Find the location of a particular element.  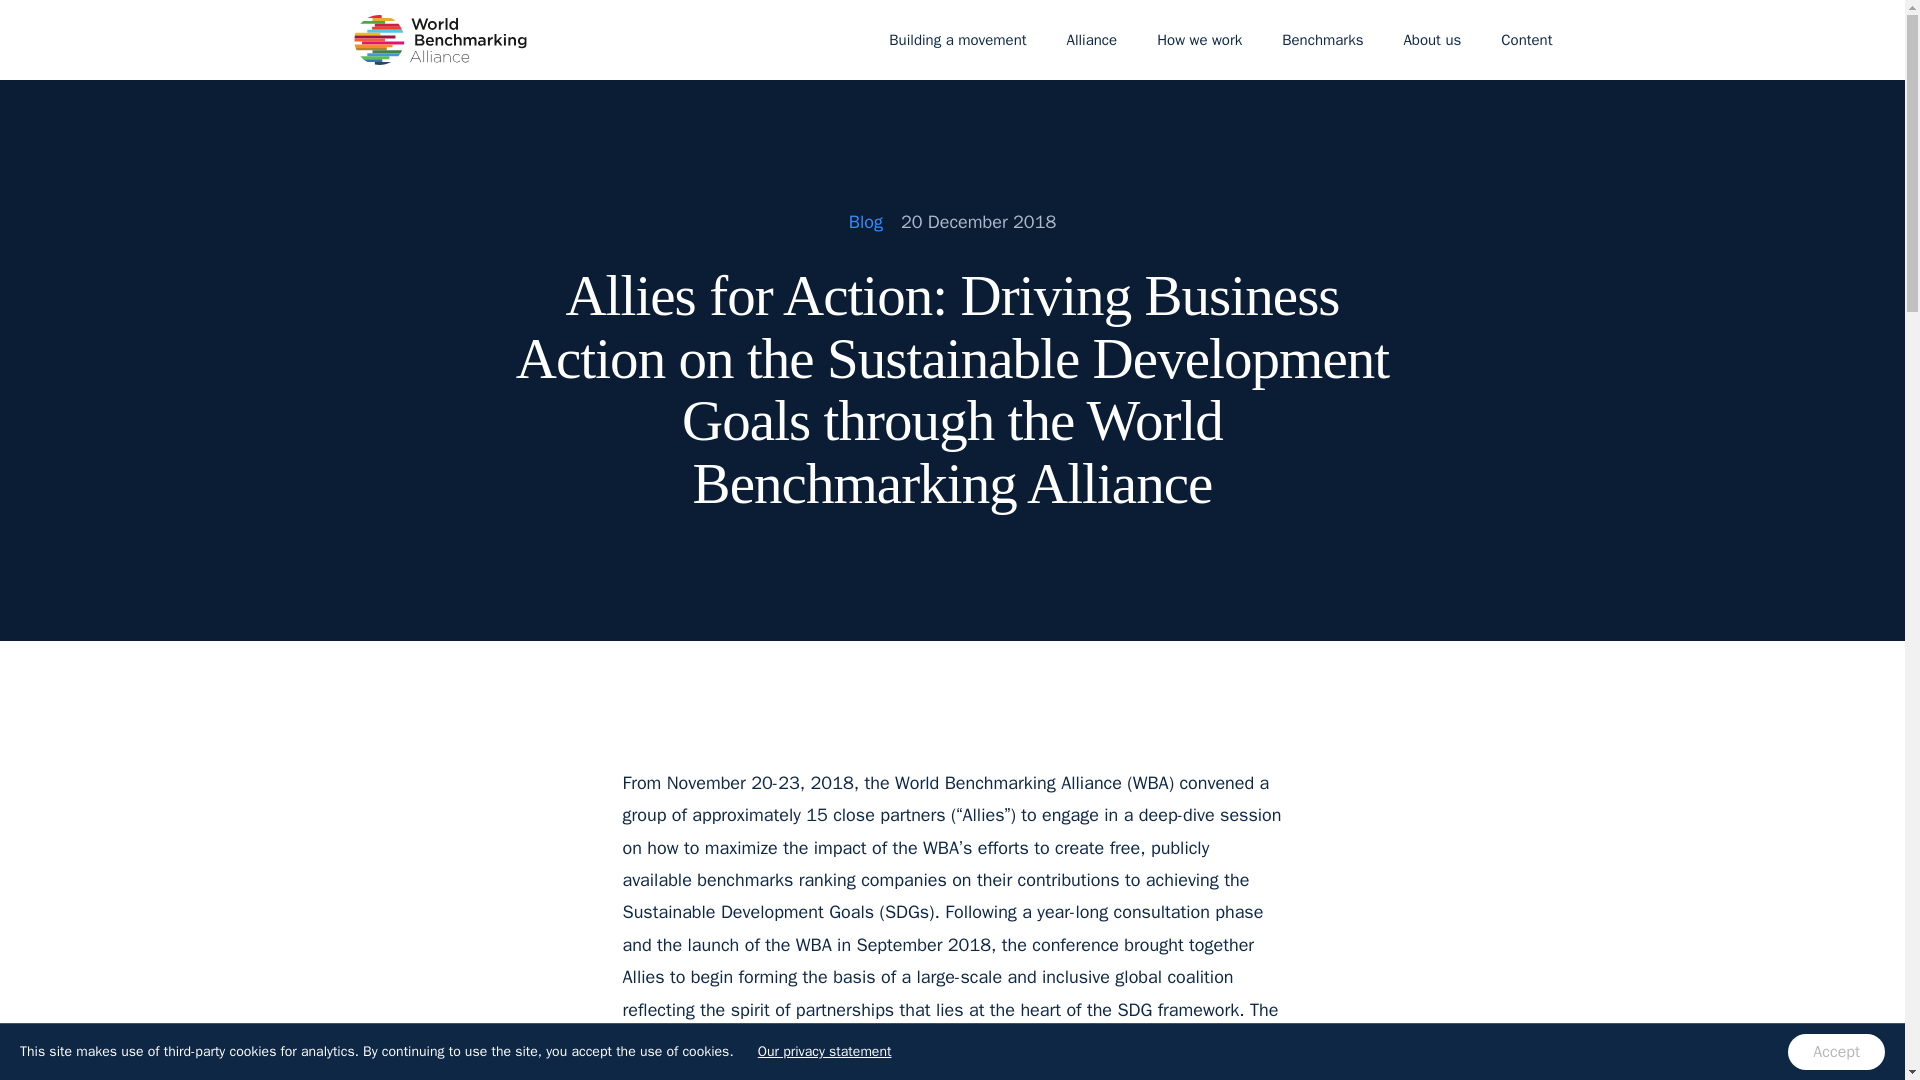

How we work is located at coordinates (1198, 40).